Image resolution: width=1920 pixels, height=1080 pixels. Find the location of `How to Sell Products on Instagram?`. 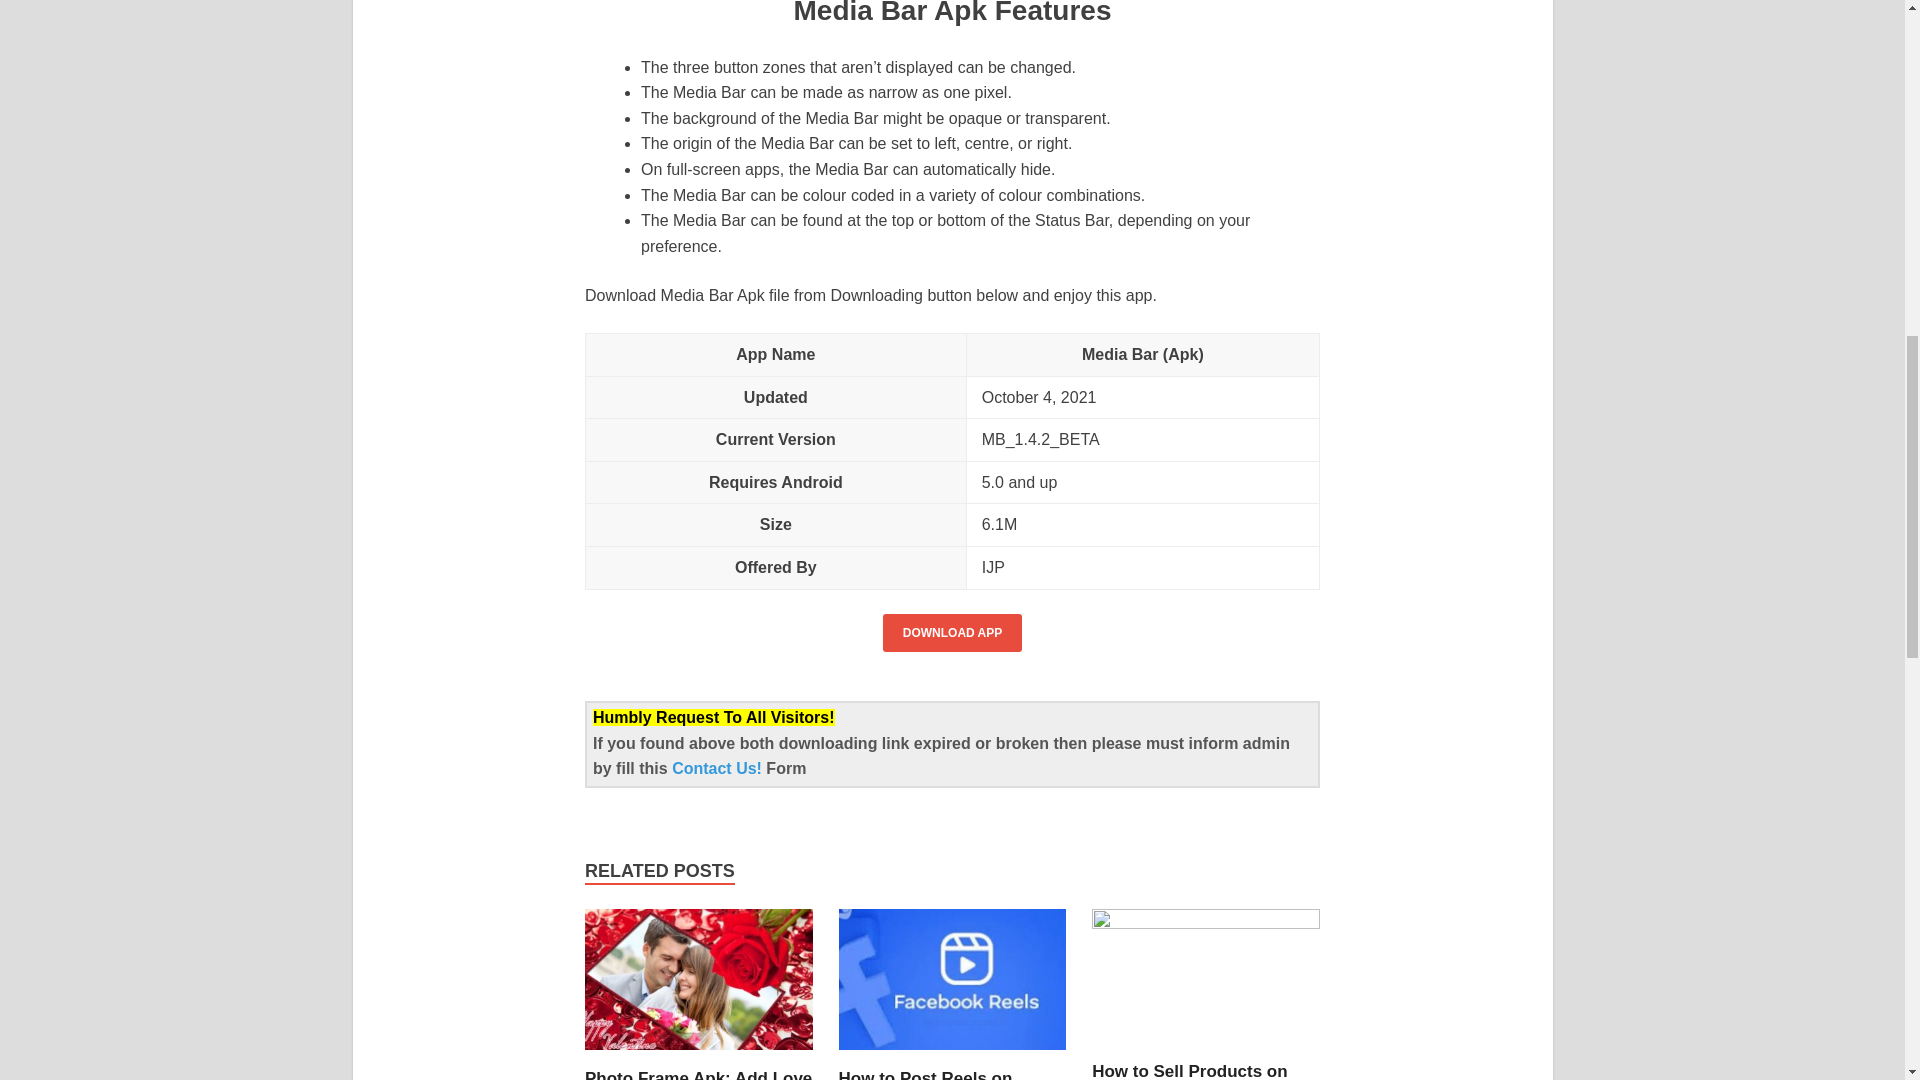

How to Sell Products on Instagram? is located at coordinates (1190, 1070).